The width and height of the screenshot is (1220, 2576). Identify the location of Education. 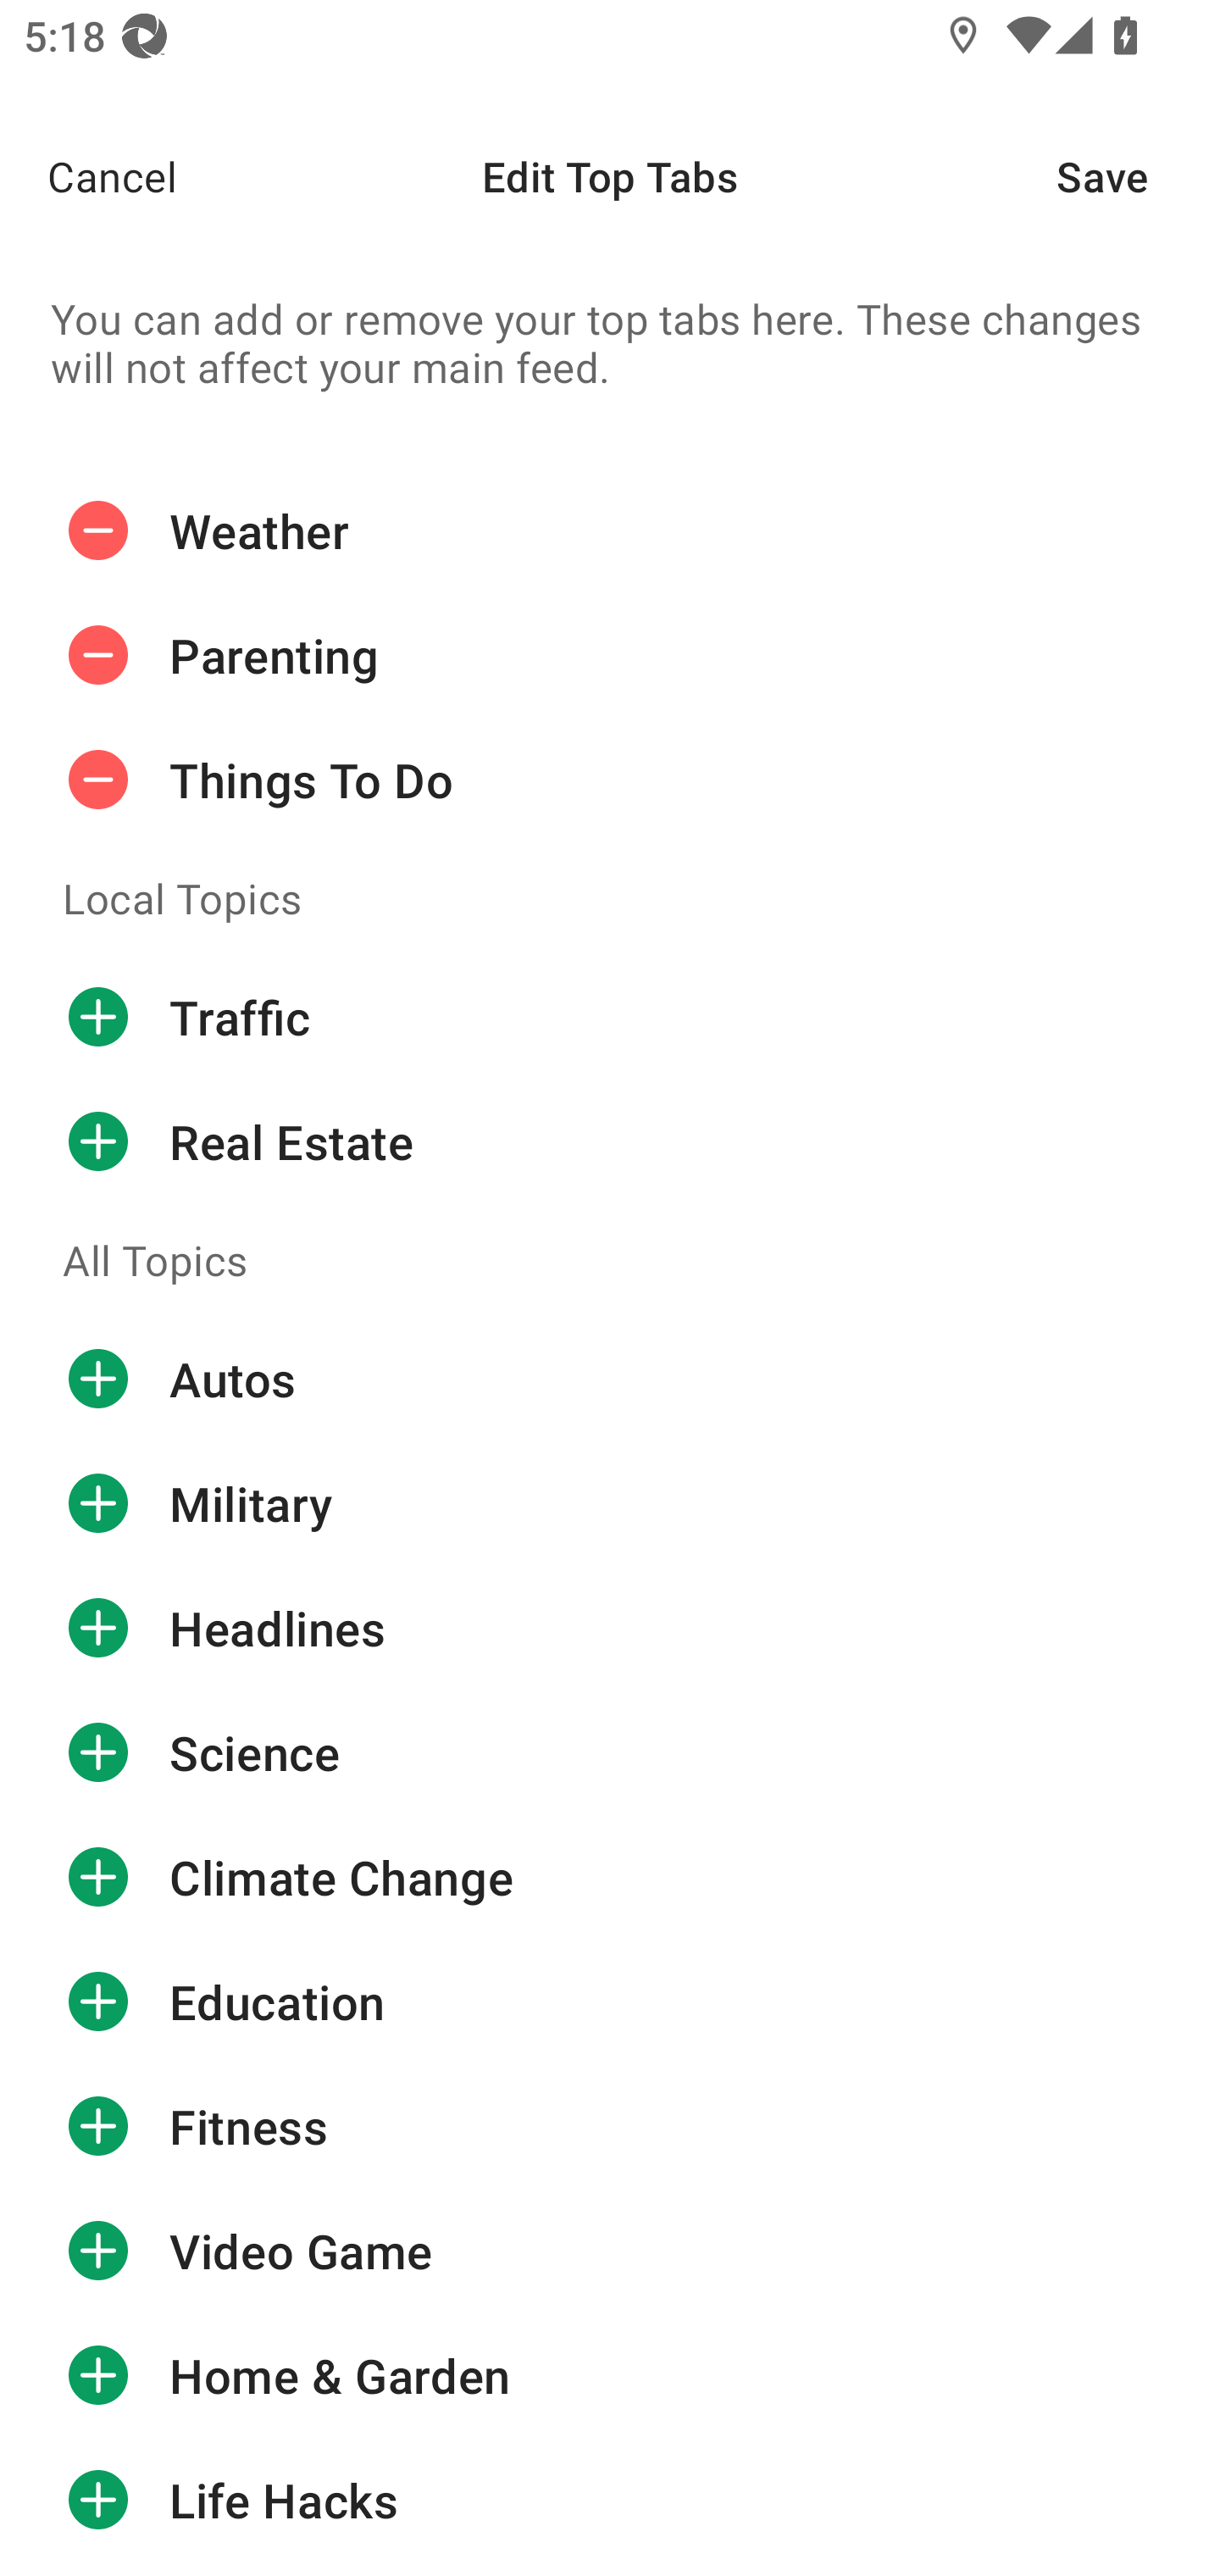
(610, 2001).